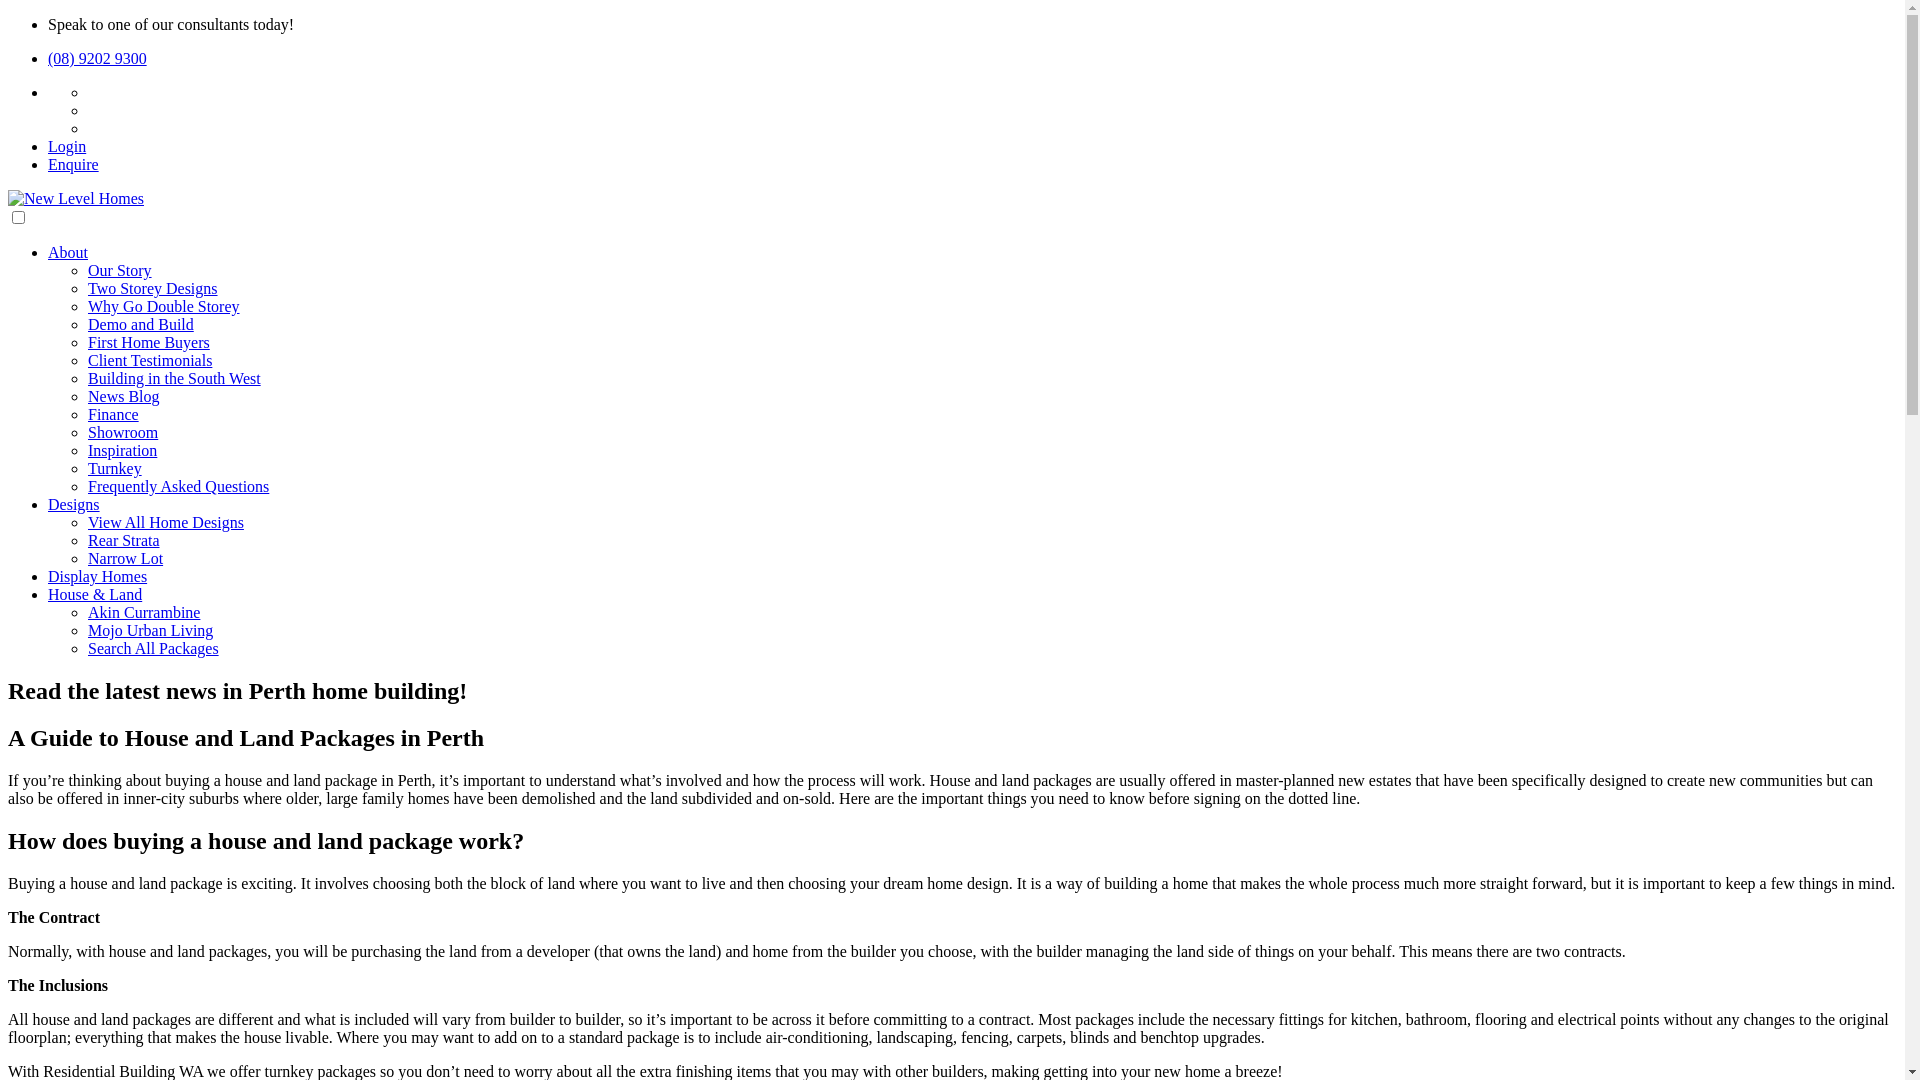 The height and width of the screenshot is (1080, 1920). I want to click on Why Go Double Storey, so click(164, 306).